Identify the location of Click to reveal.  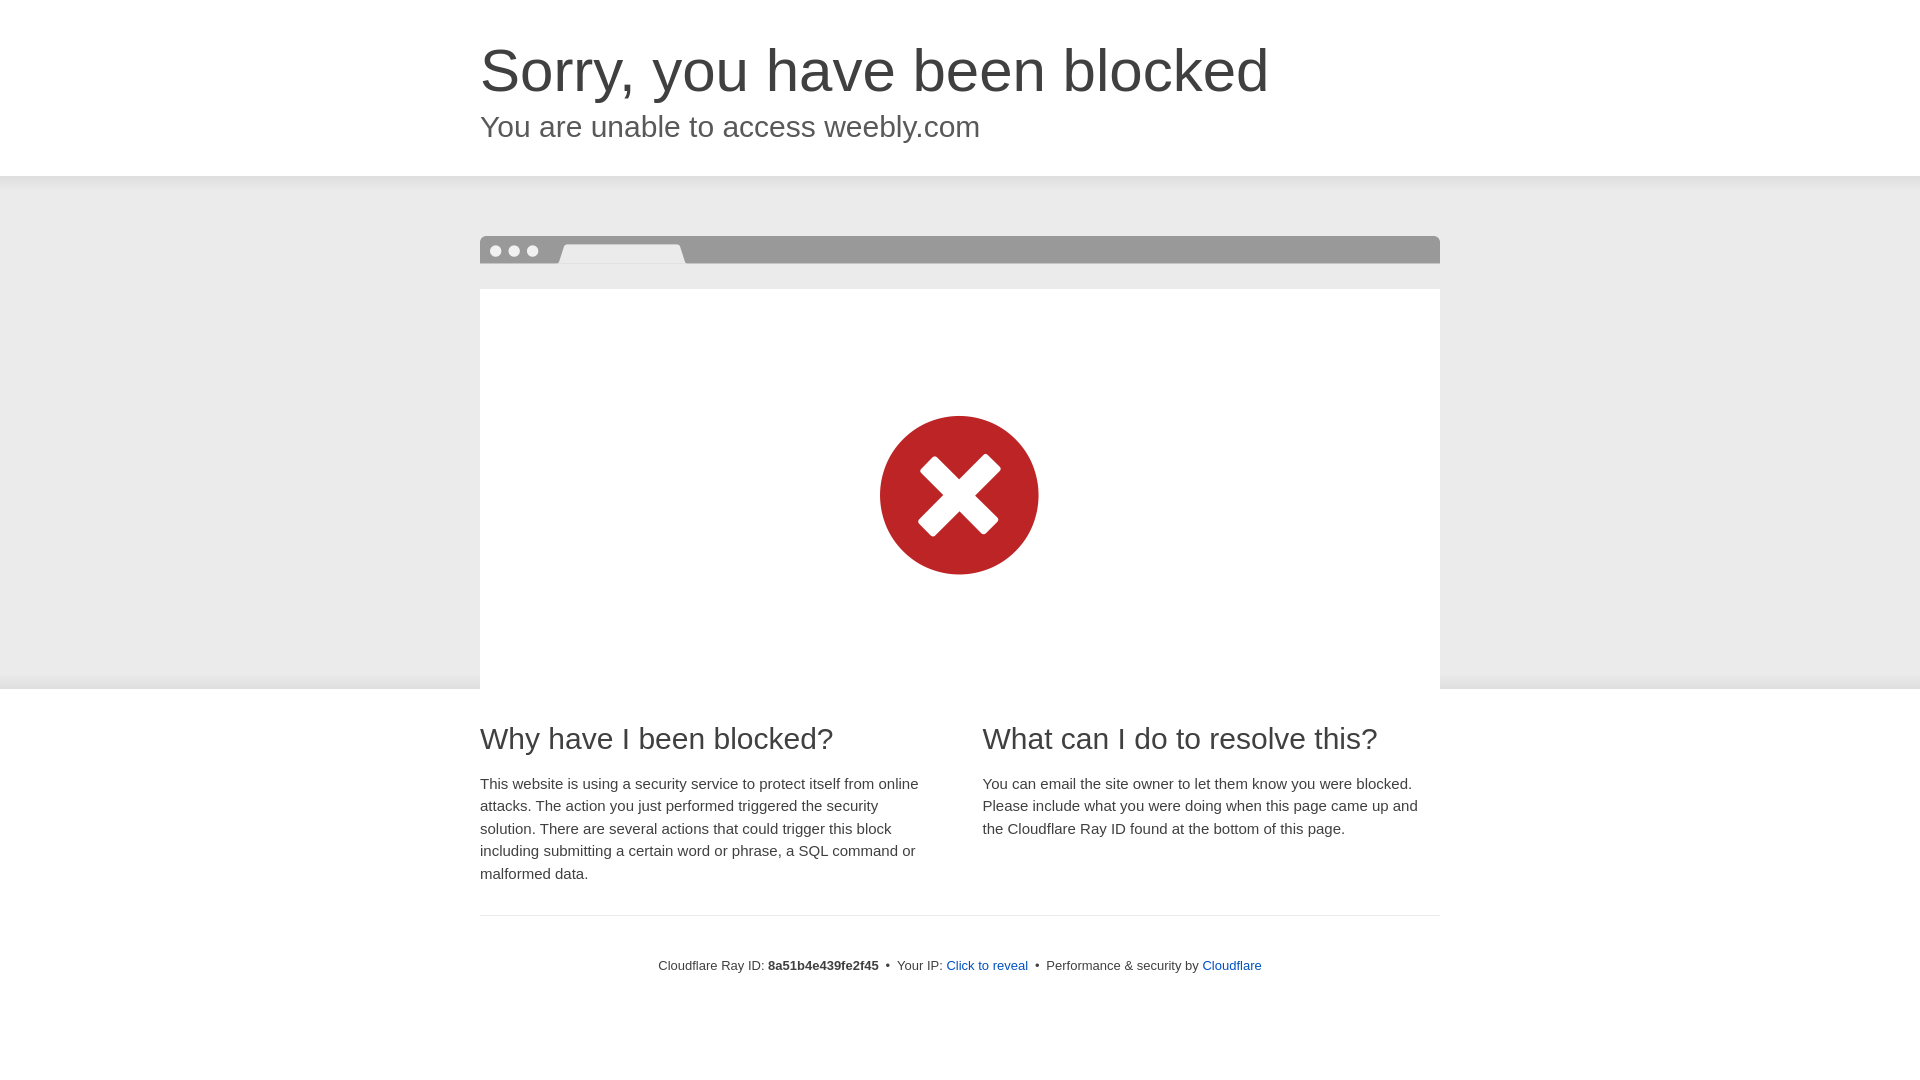
(986, 966).